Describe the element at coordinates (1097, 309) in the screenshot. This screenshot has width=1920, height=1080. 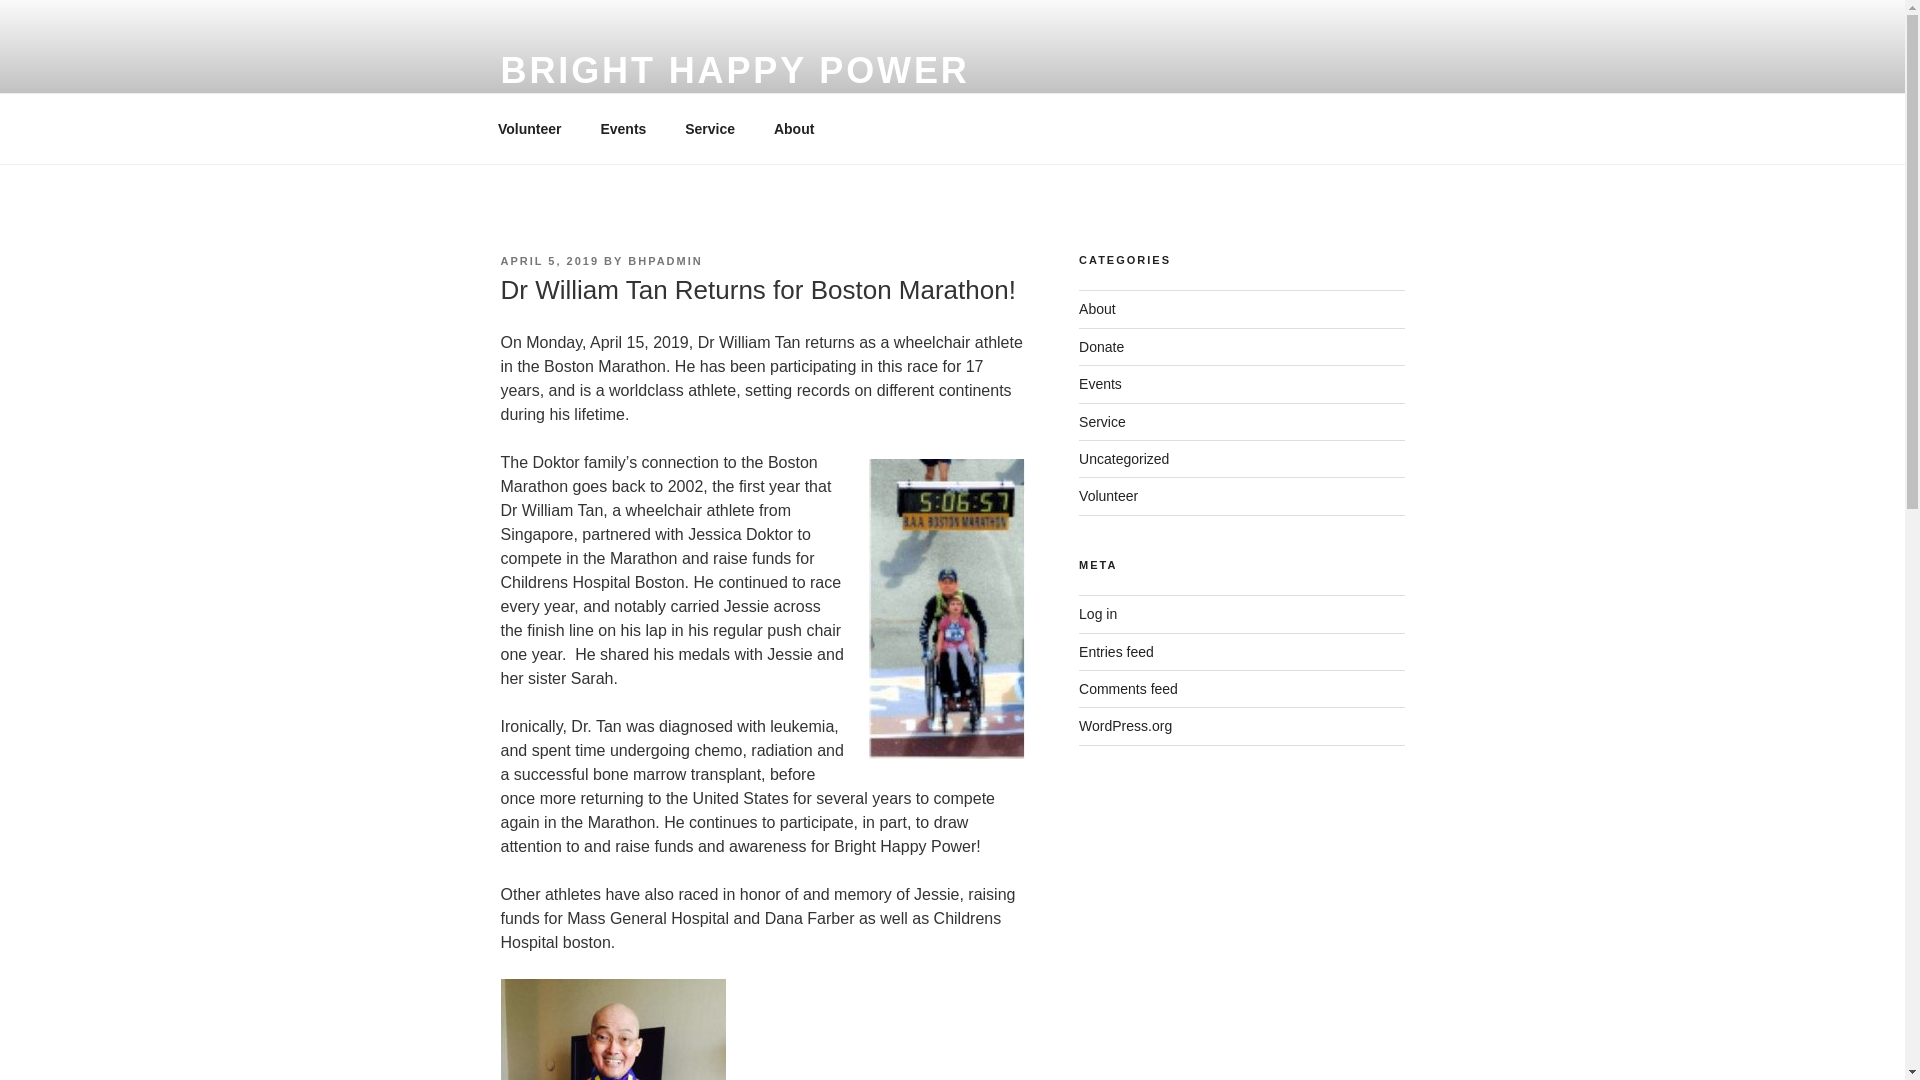
I see `About` at that location.